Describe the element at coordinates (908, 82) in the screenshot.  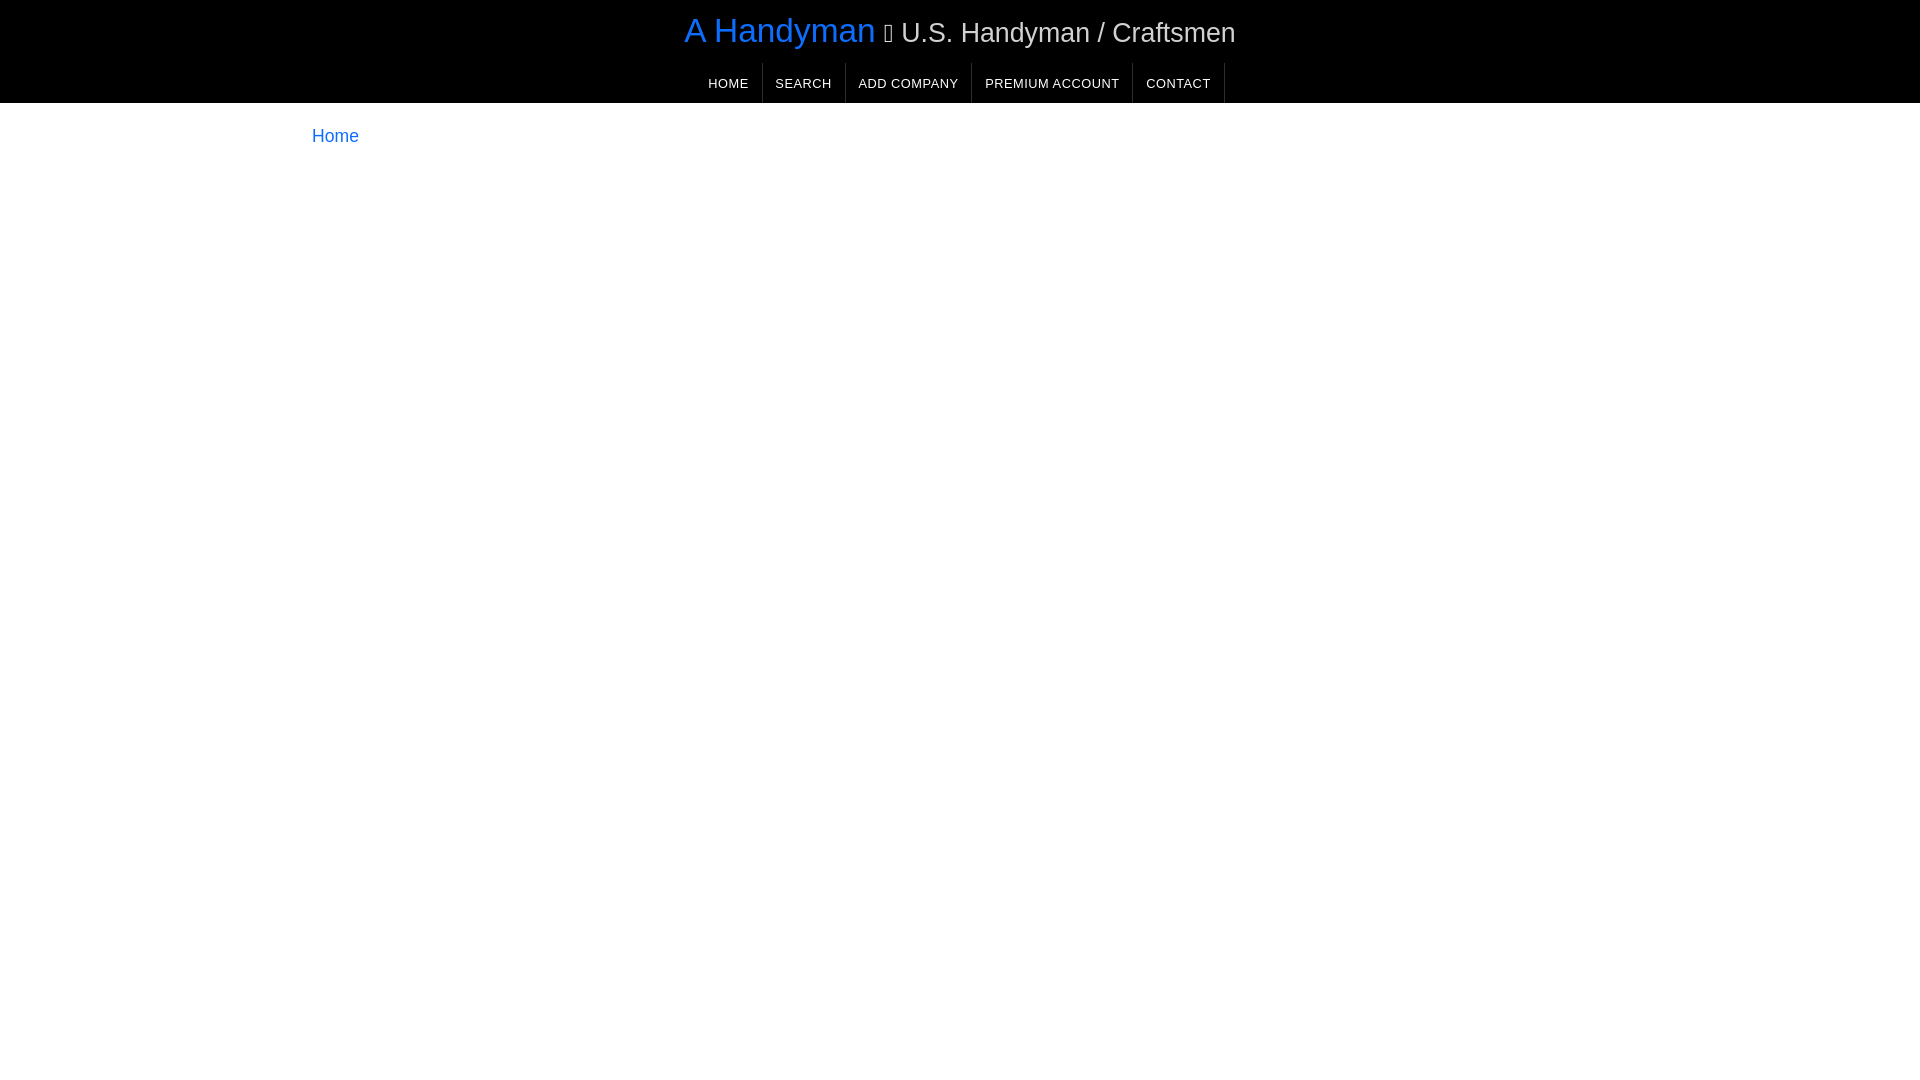
I see `Add a new company` at that location.